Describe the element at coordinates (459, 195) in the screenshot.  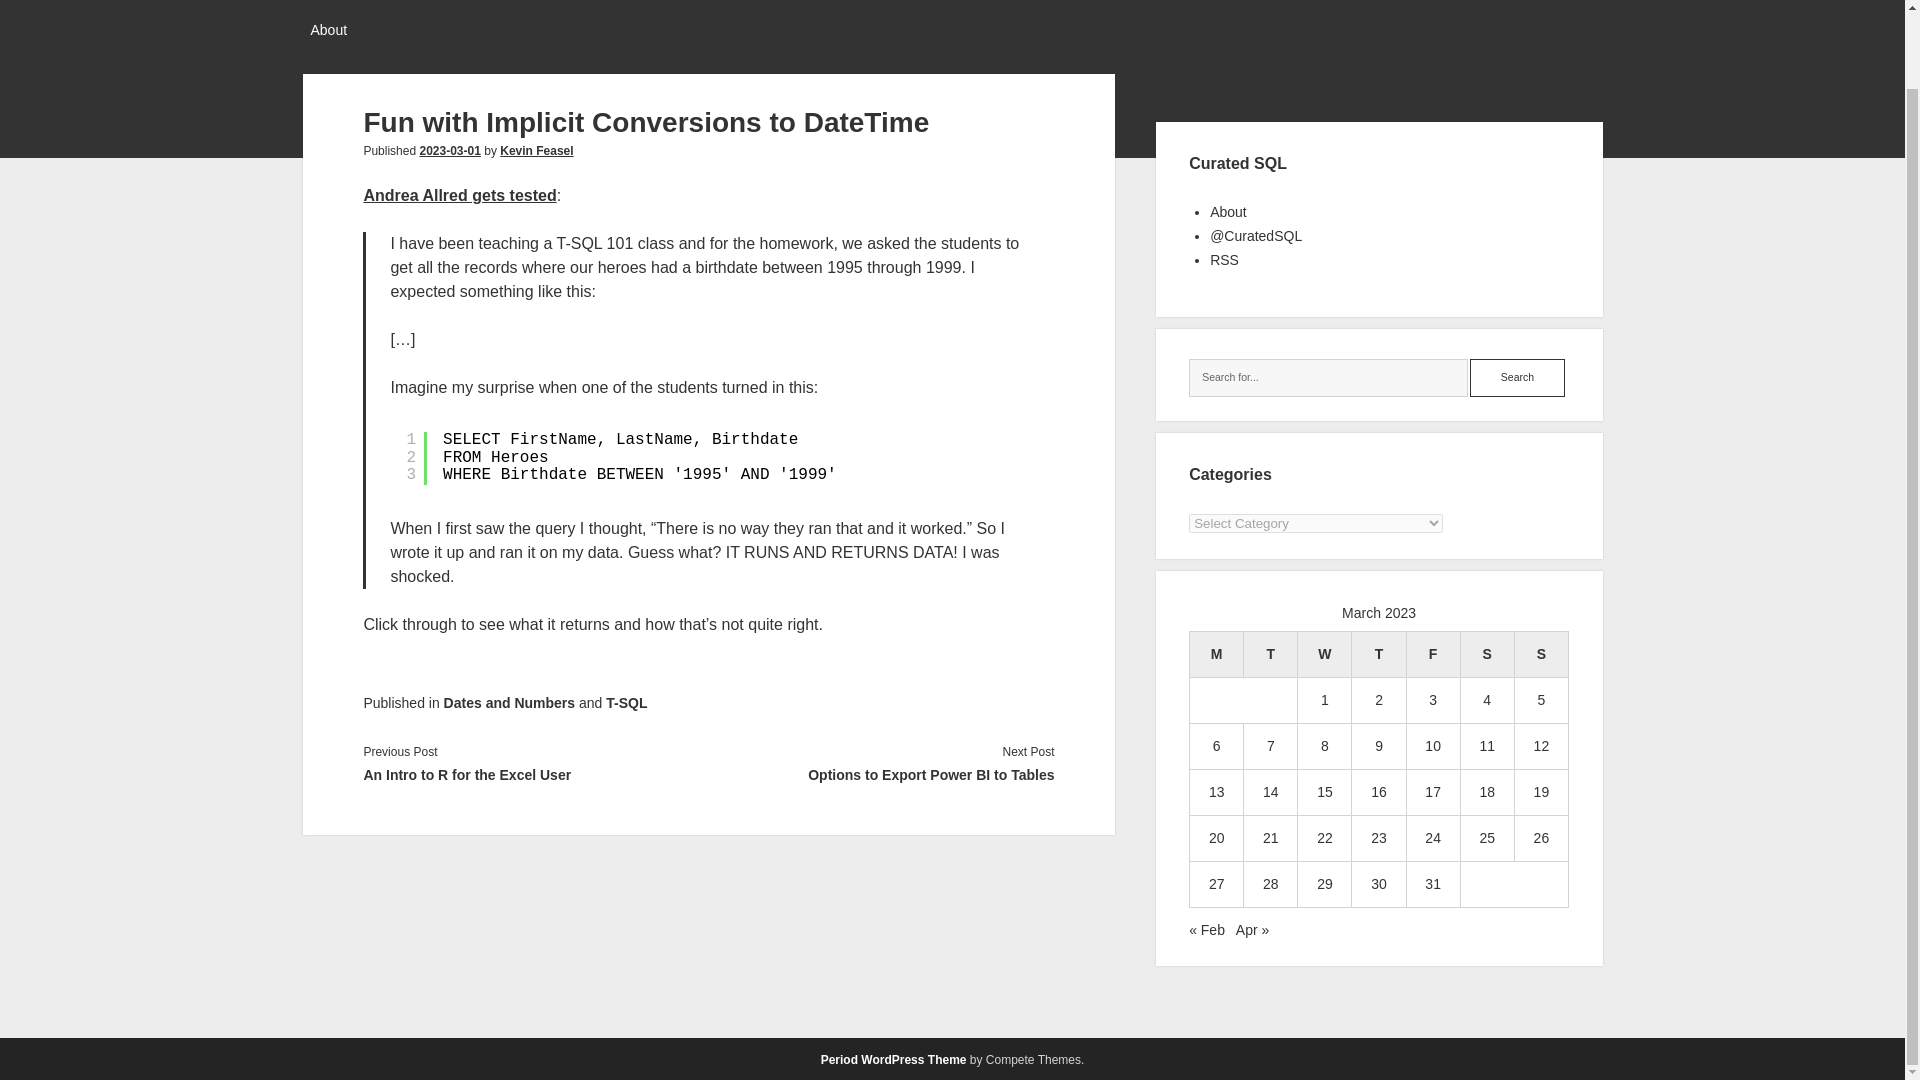
I see `Andrea Allred gets tested` at that location.